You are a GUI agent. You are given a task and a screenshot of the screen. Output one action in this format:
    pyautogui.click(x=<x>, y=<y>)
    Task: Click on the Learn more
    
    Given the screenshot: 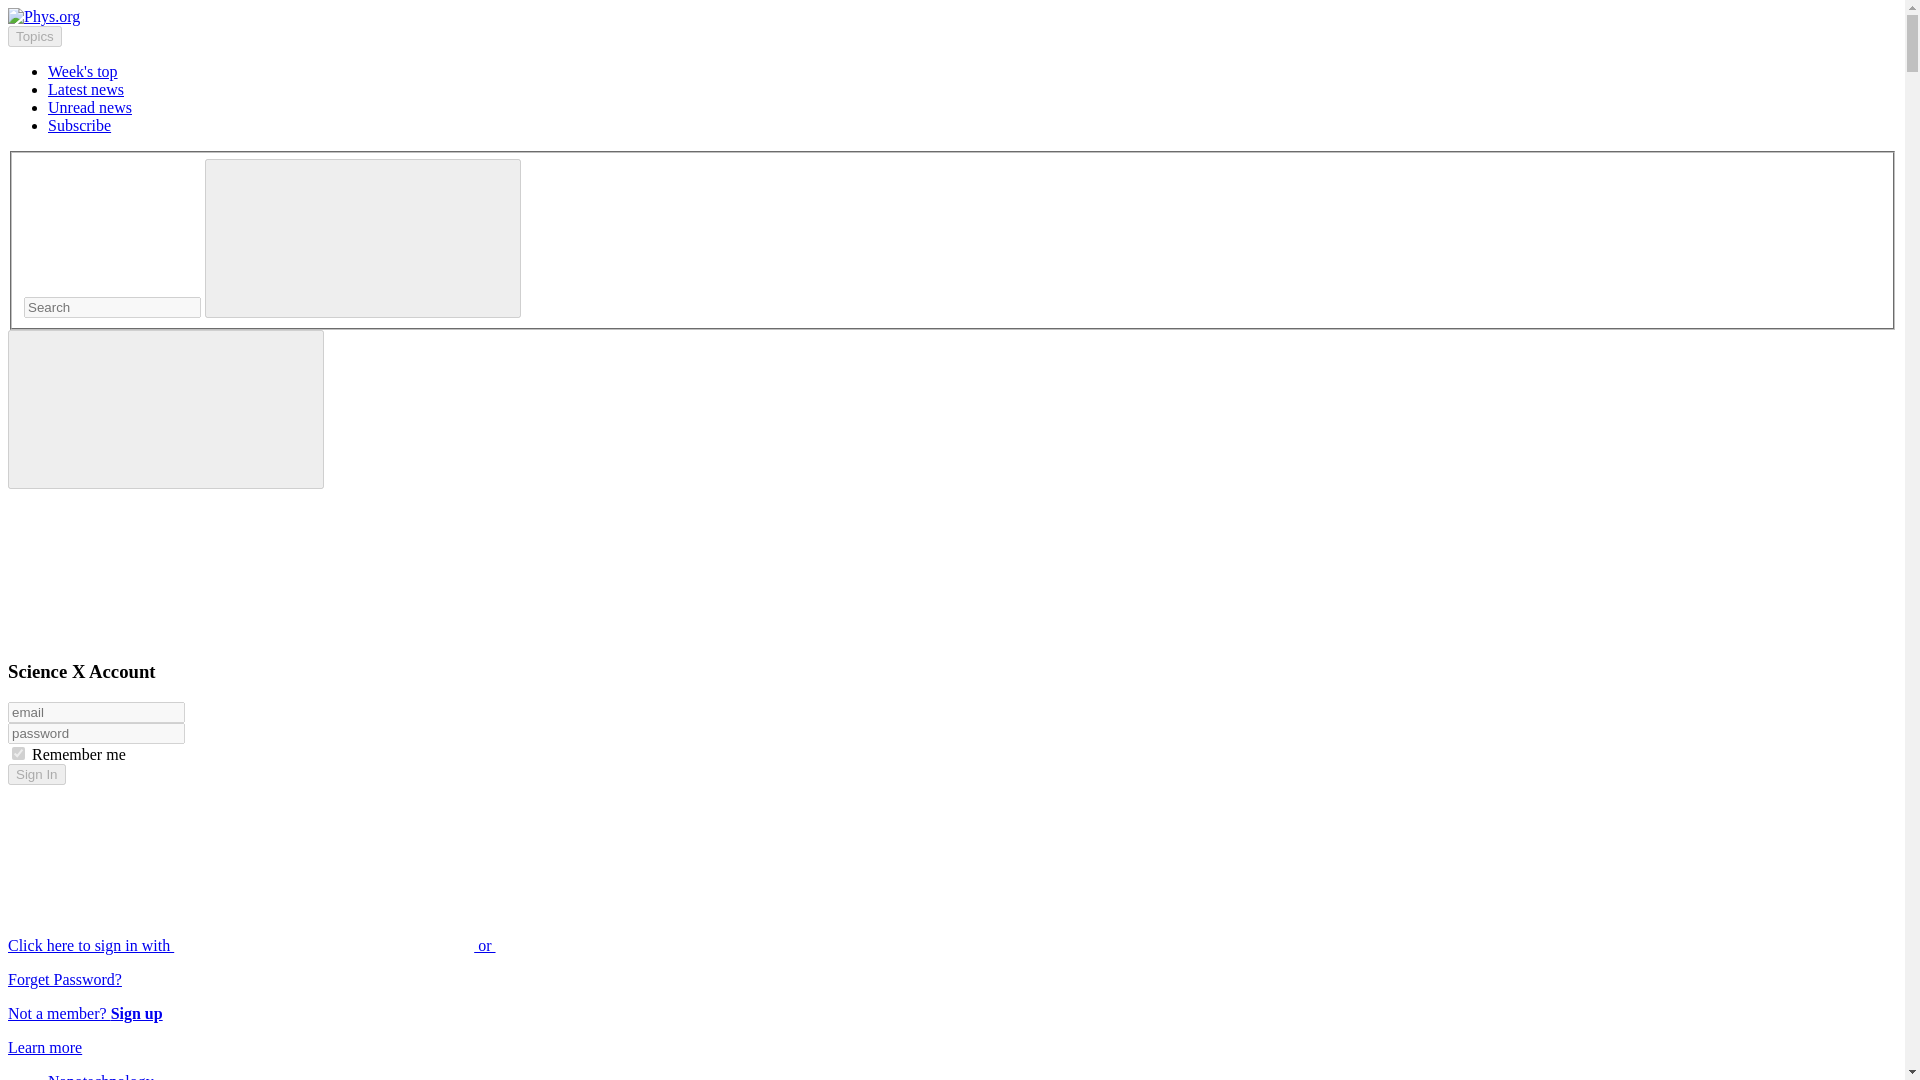 What is the action you would take?
    pyautogui.click(x=44, y=1047)
    